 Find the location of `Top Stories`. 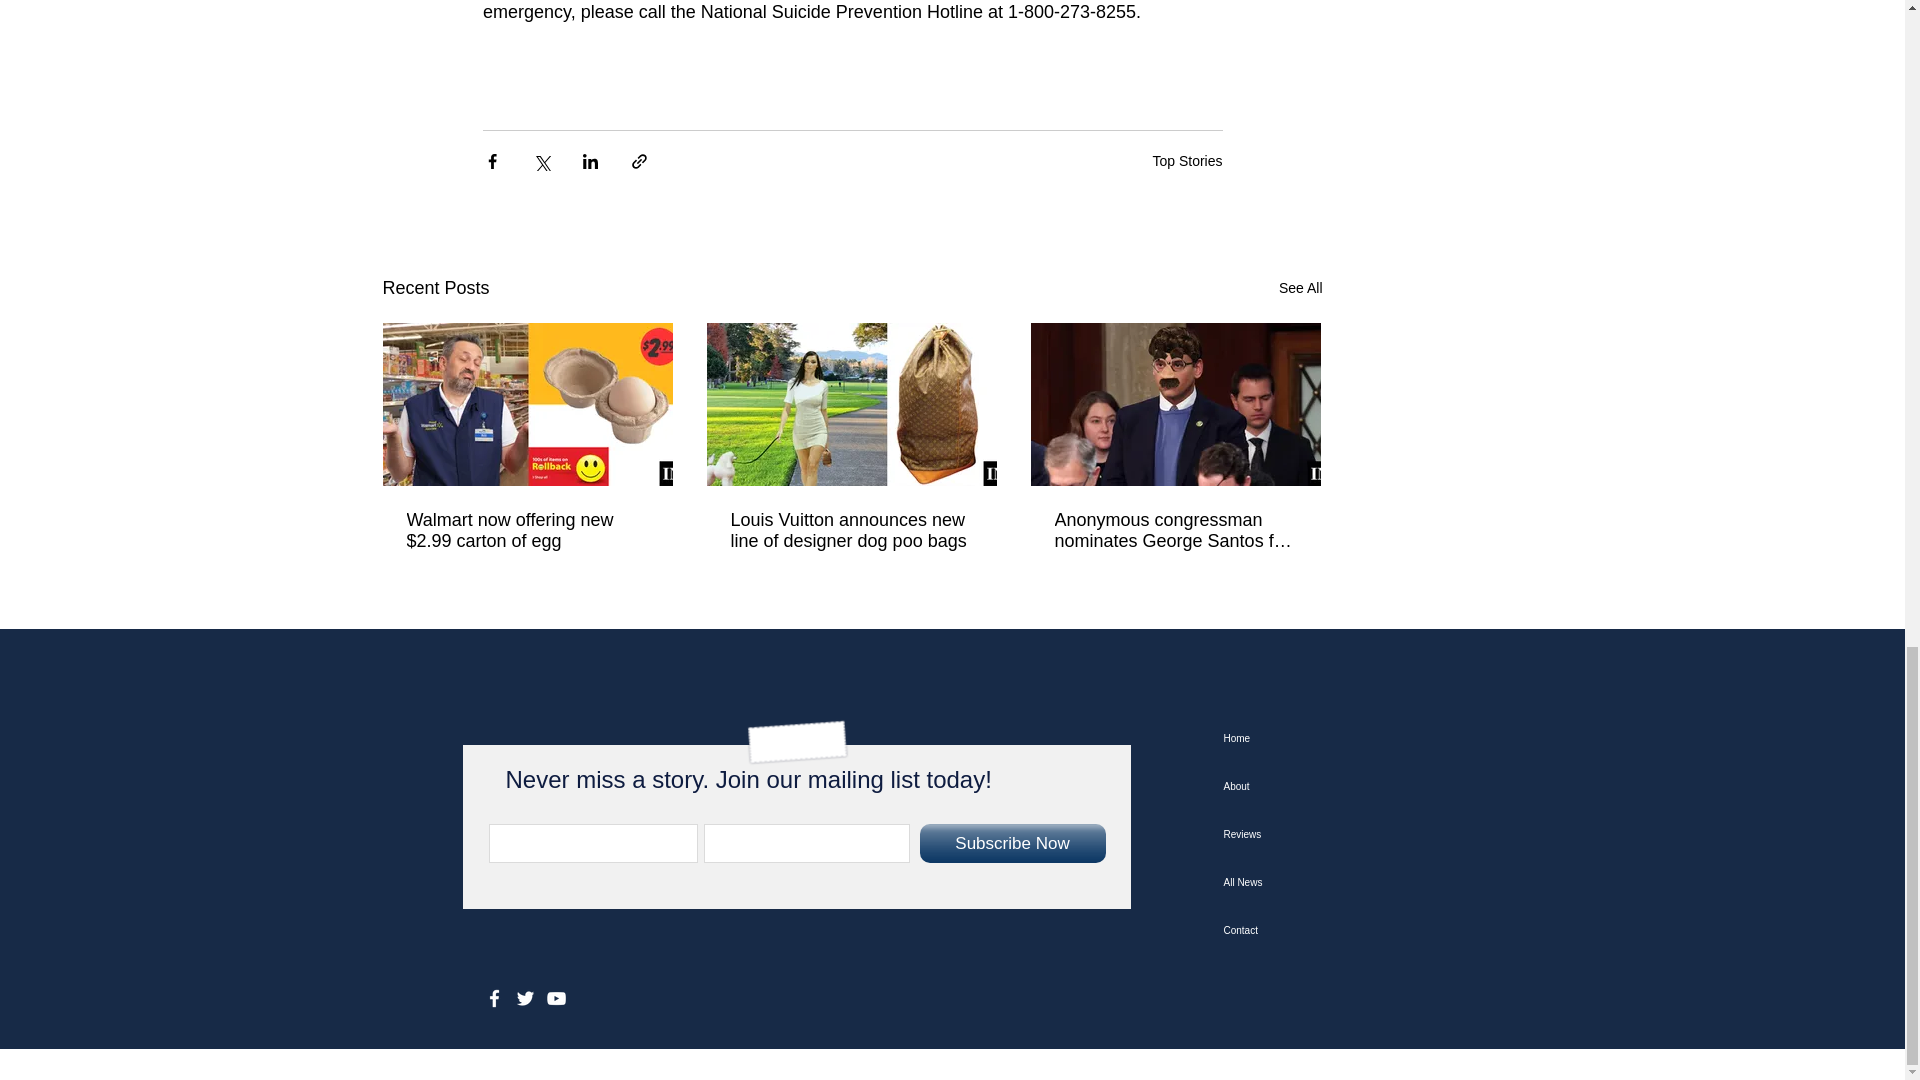

Top Stories is located at coordinates (1186, 160).